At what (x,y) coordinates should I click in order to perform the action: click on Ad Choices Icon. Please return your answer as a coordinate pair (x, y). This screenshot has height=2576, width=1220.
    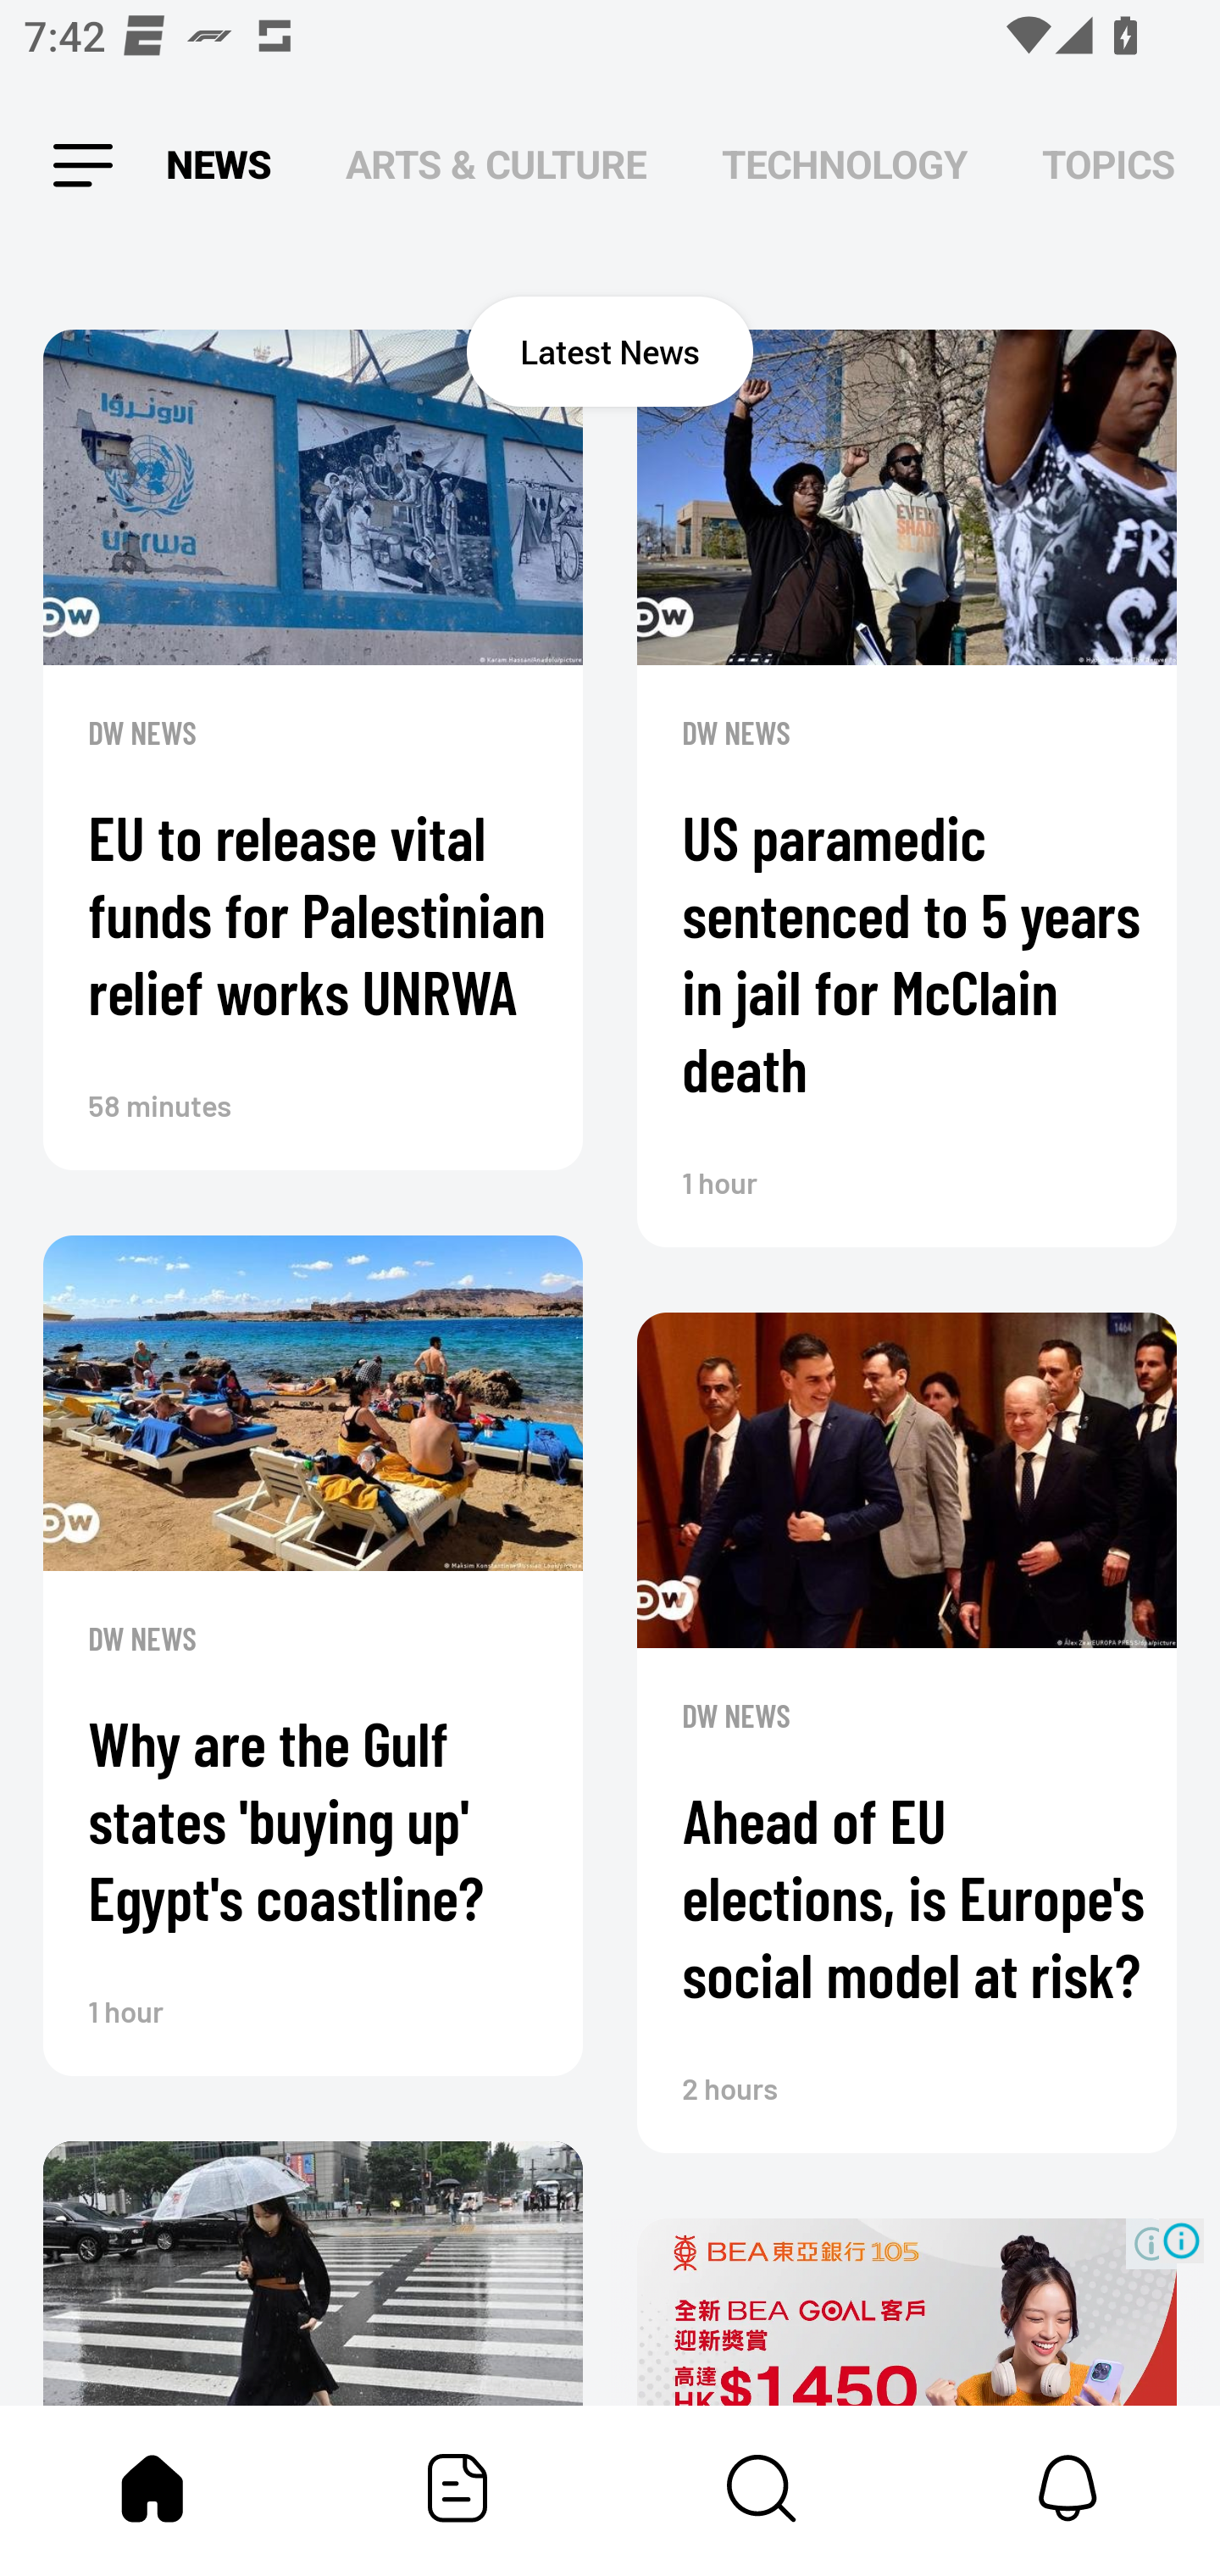
    Looking at the image, I should click on (1181, 2240).